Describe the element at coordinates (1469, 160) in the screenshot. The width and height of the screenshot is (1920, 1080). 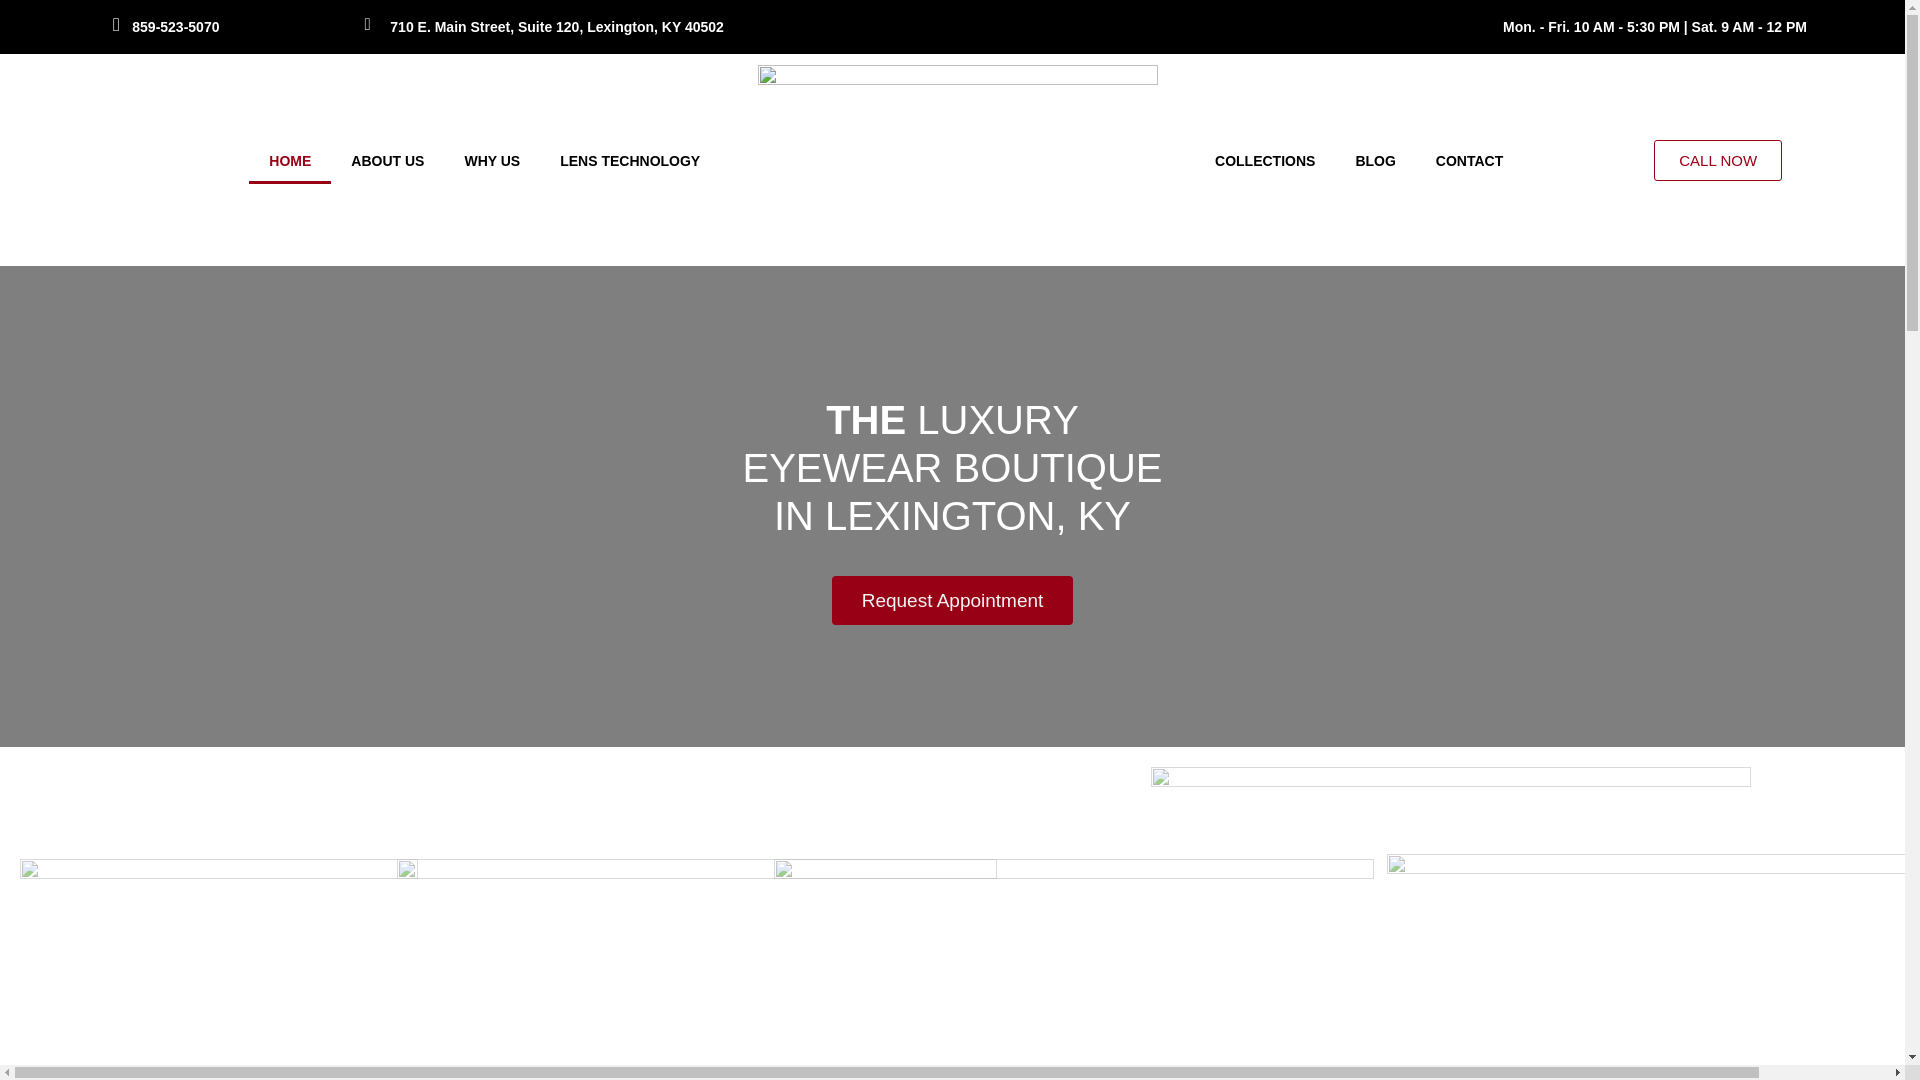
I see `CONTACT` at that location.